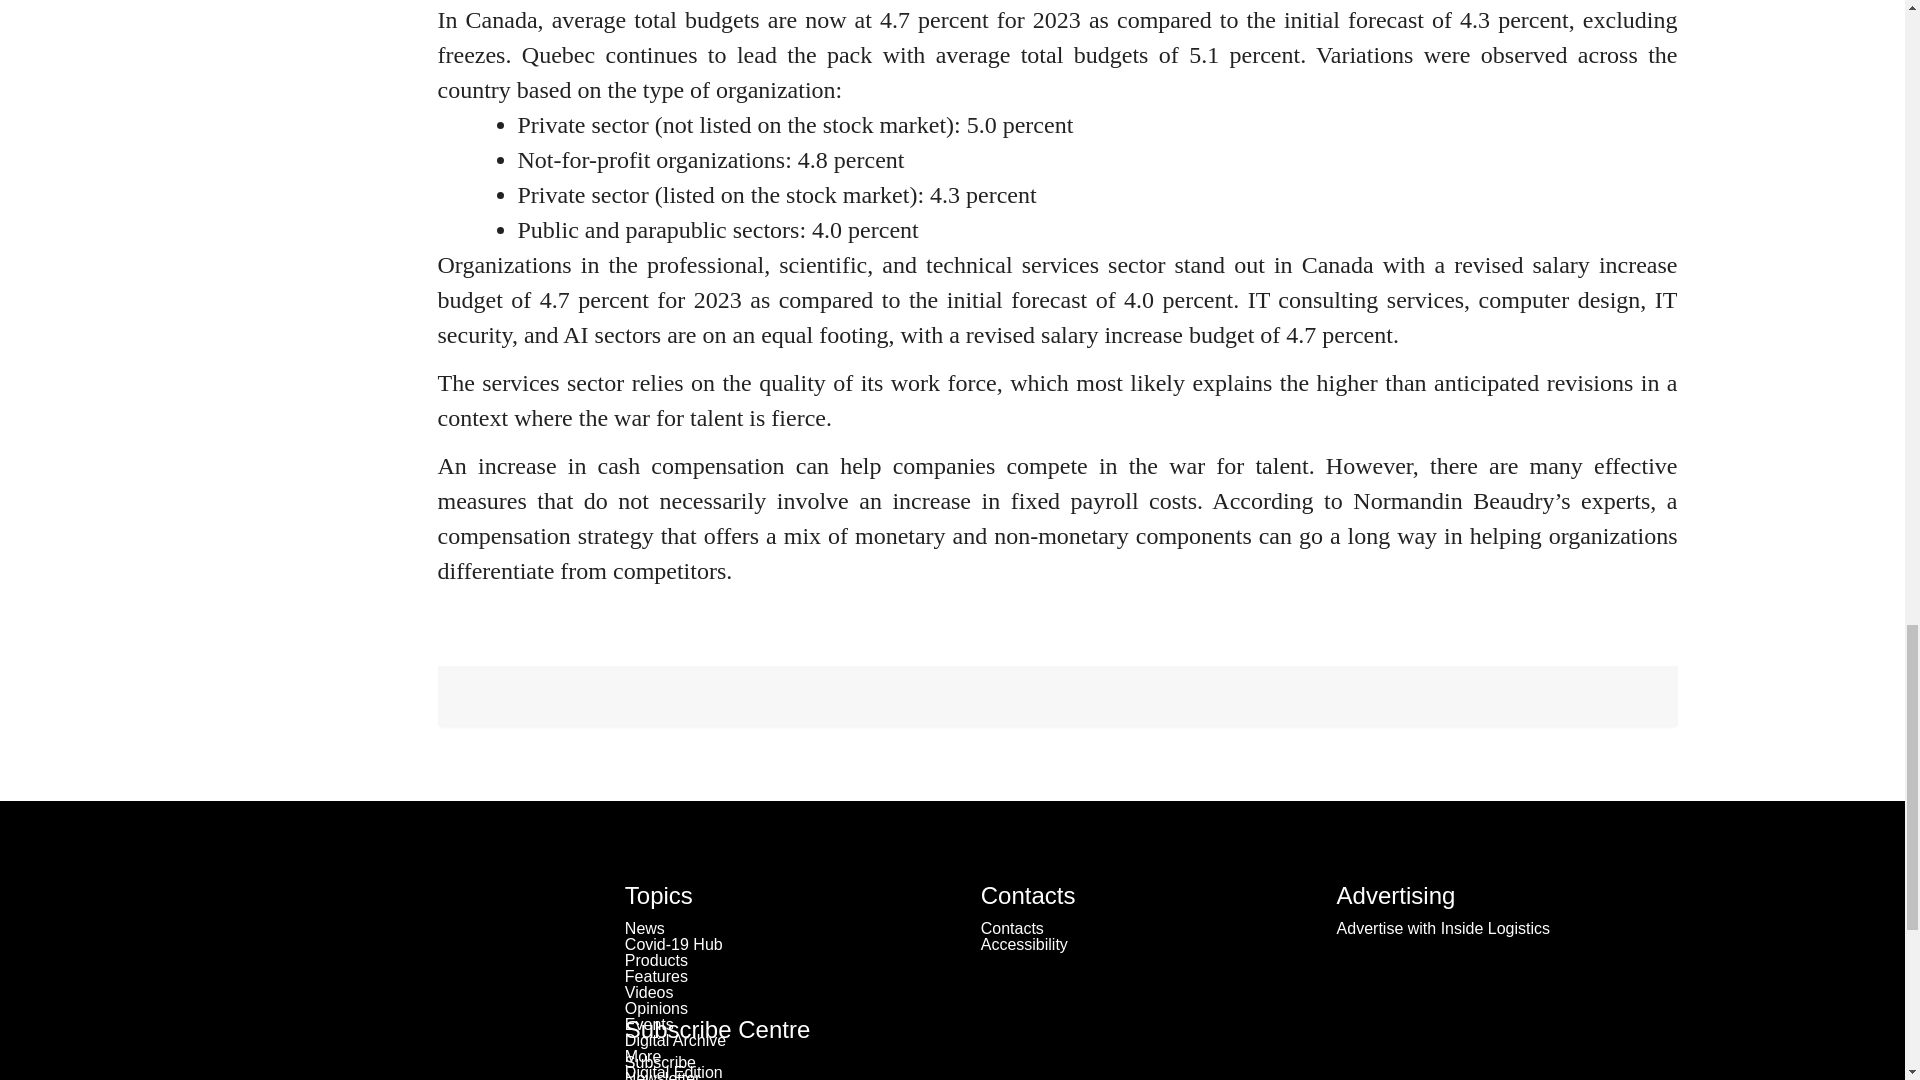  Describe the element at coordinates (660, 1062) in the screenshot. I see `Subscribe` at that location.